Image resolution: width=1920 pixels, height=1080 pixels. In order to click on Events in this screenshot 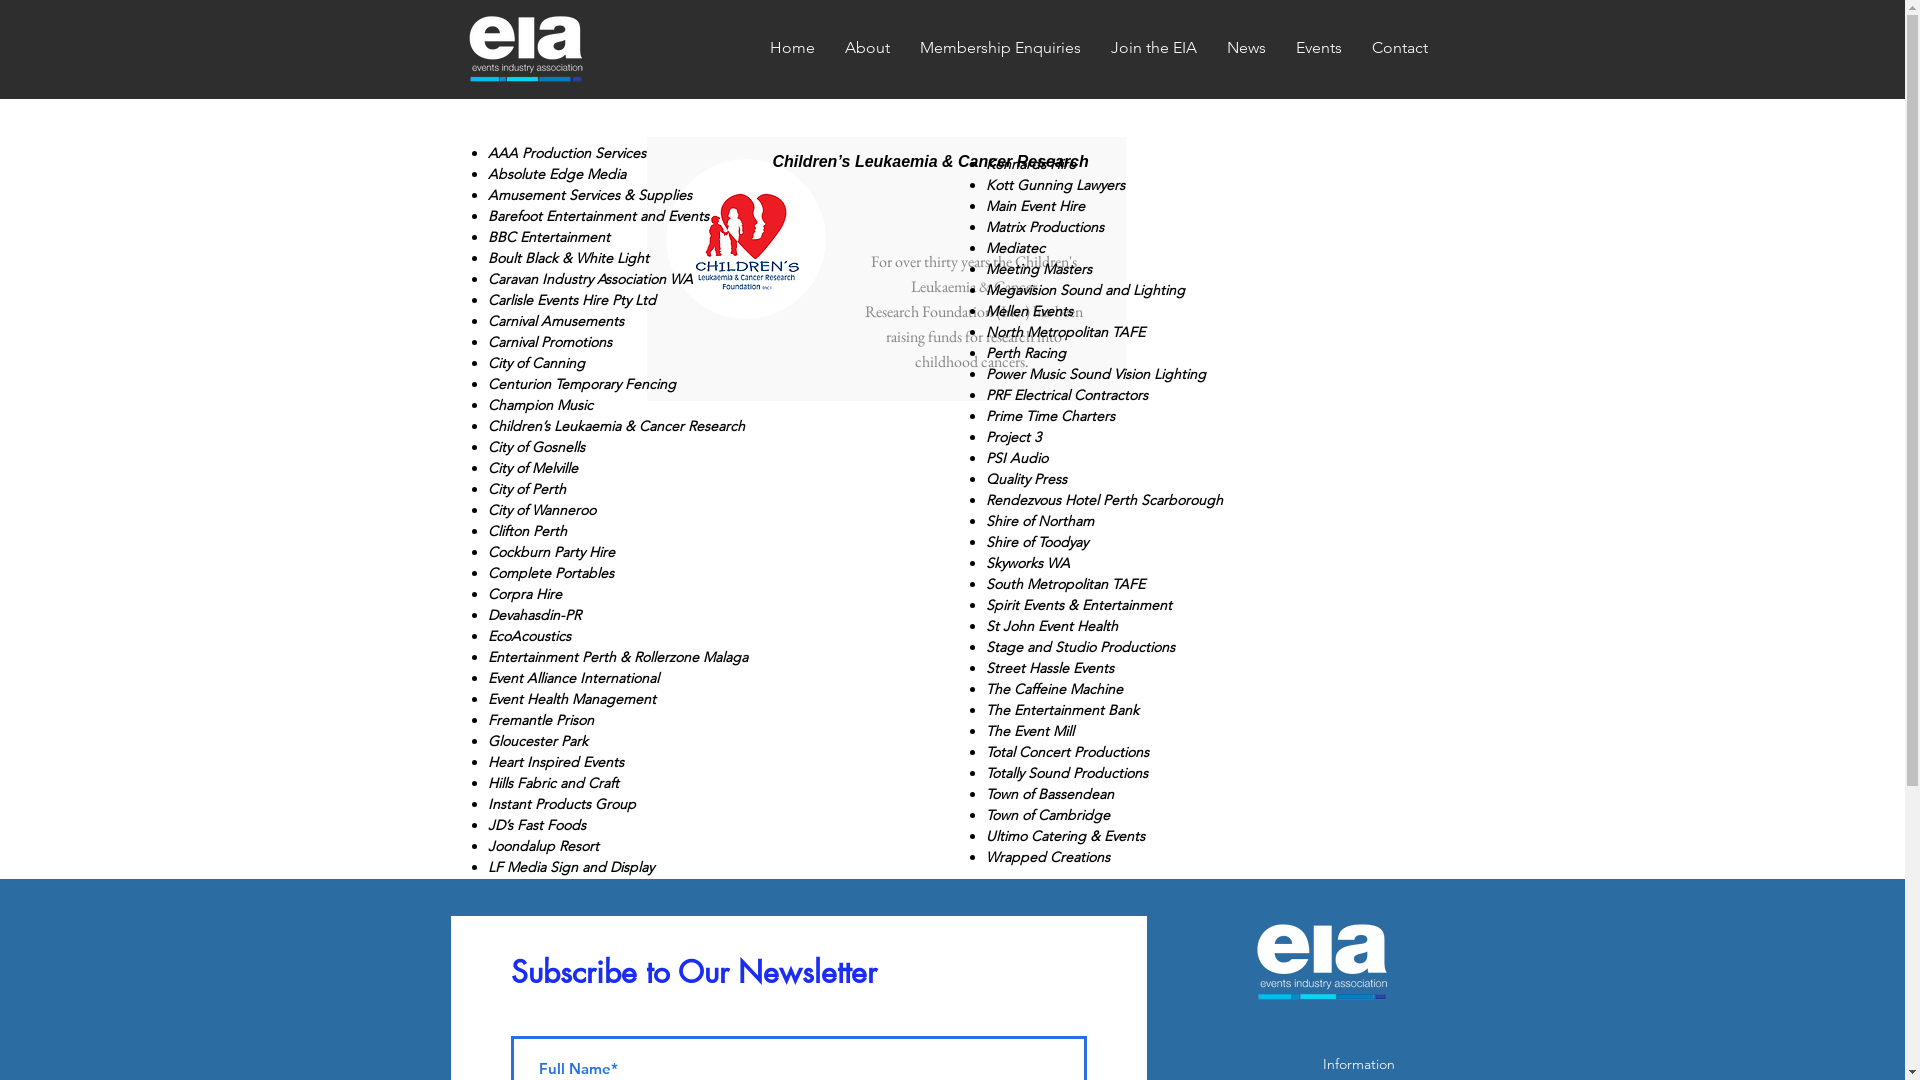, I will do `click(1318, 48)`.